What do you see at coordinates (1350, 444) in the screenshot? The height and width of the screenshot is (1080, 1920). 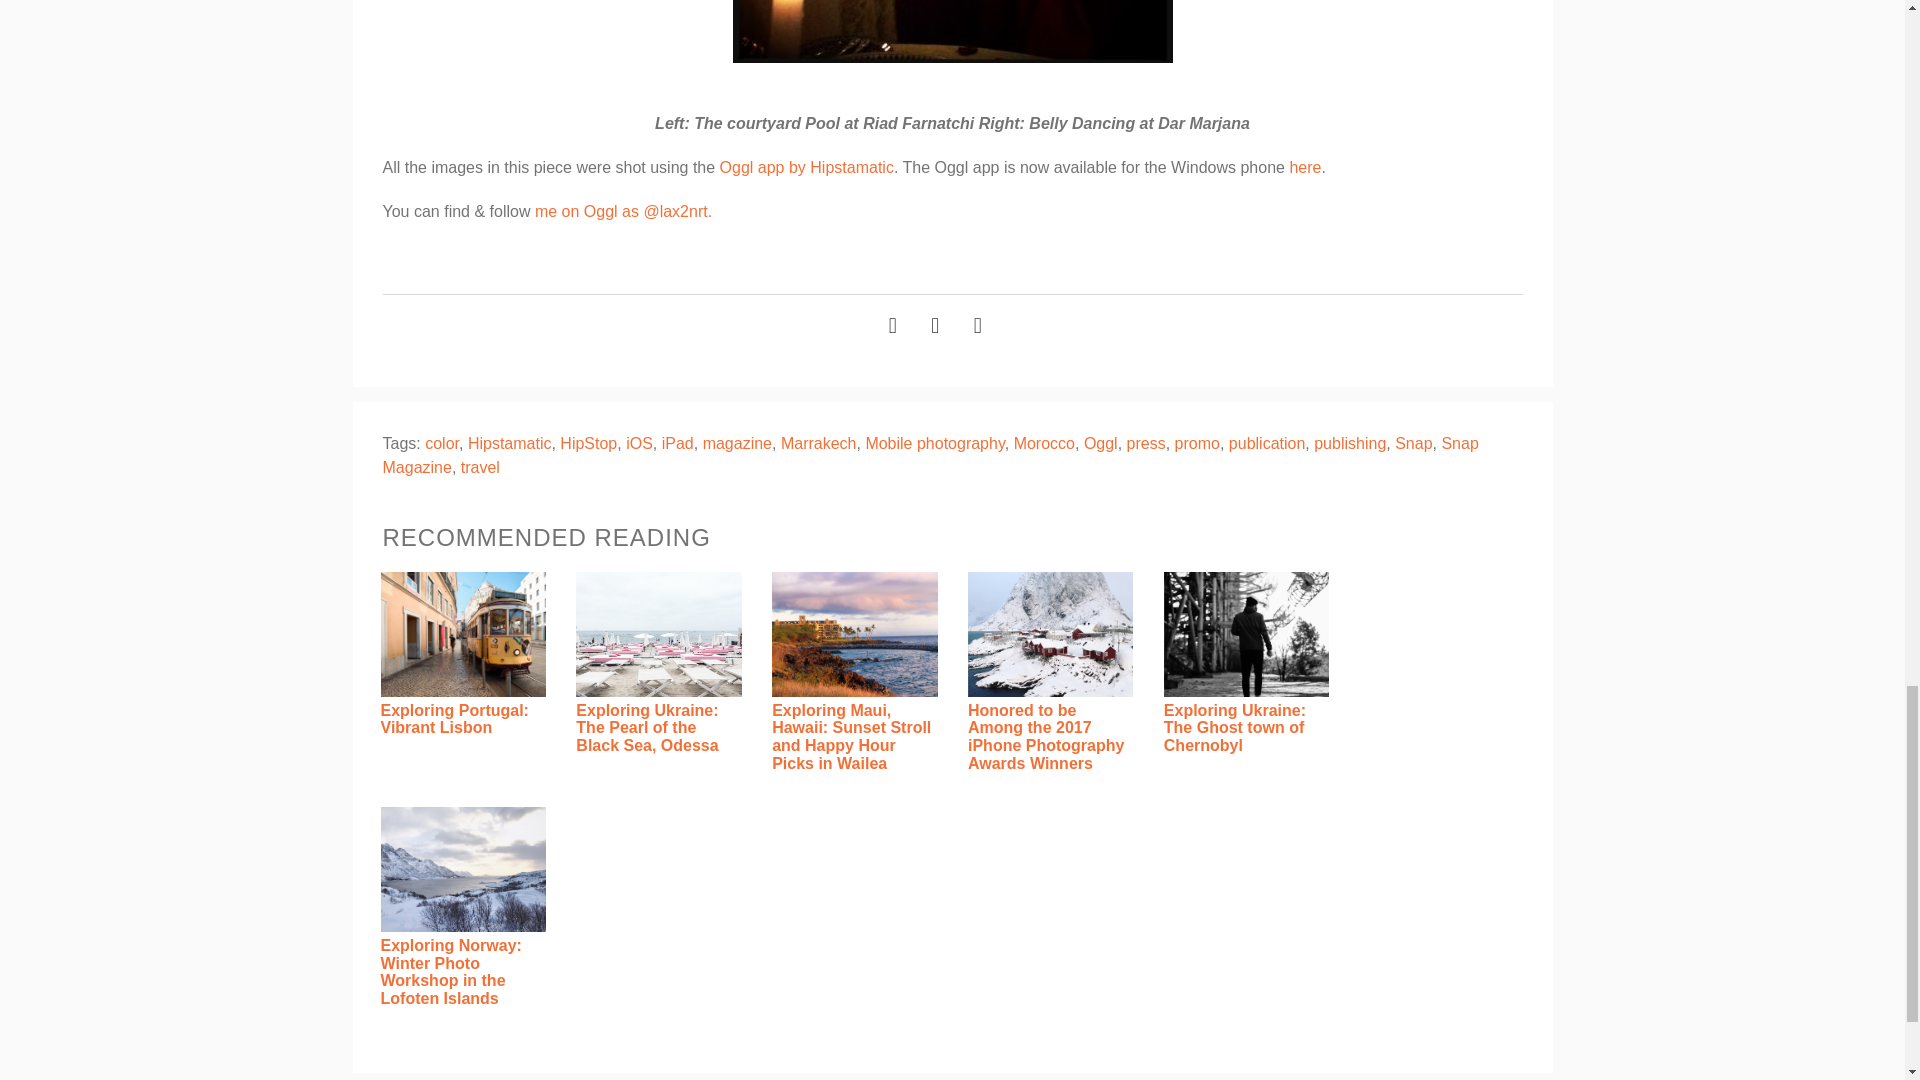 I see `publishing` at bounding box center [1350, 444].